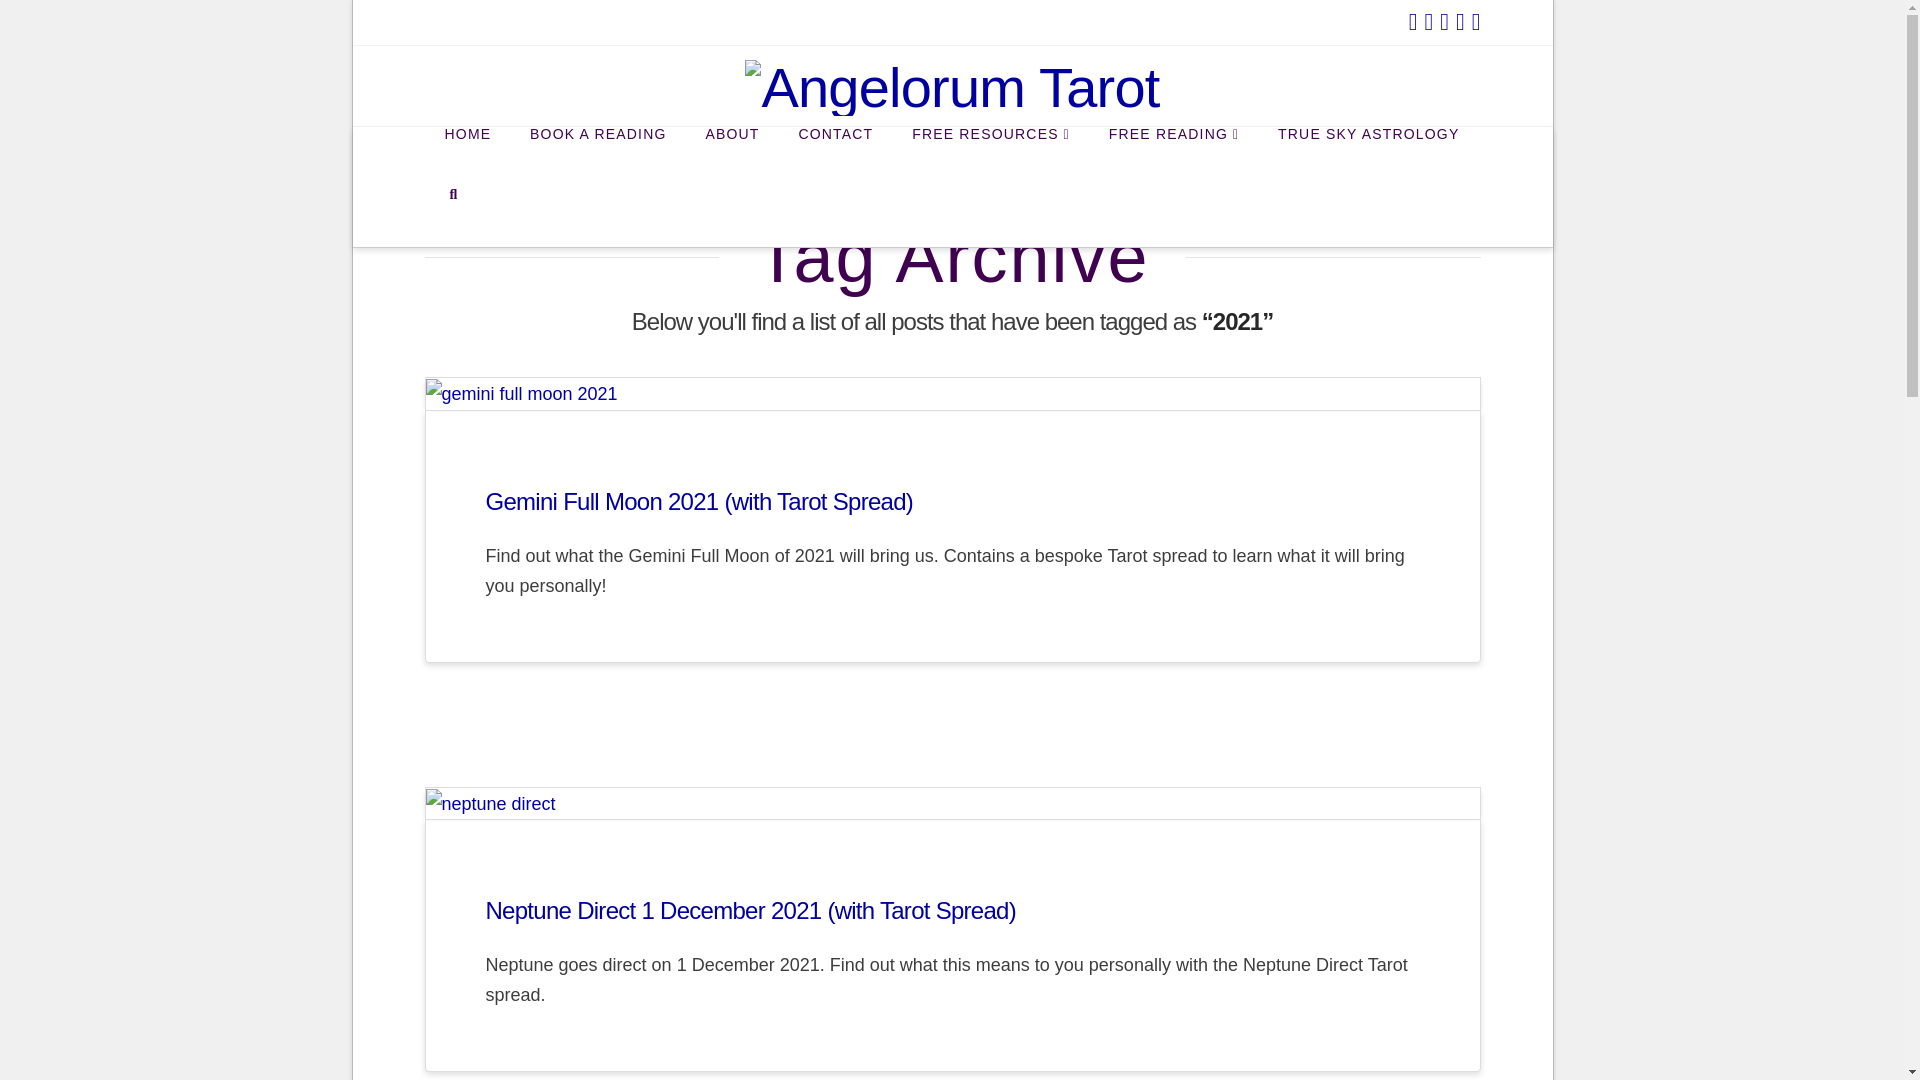 This screenshot has width=1920, height=1080. What do you see at coordinates (598, 156) in the screenshot?
I see `BOOK A READING` at bounding box center [598, 156].